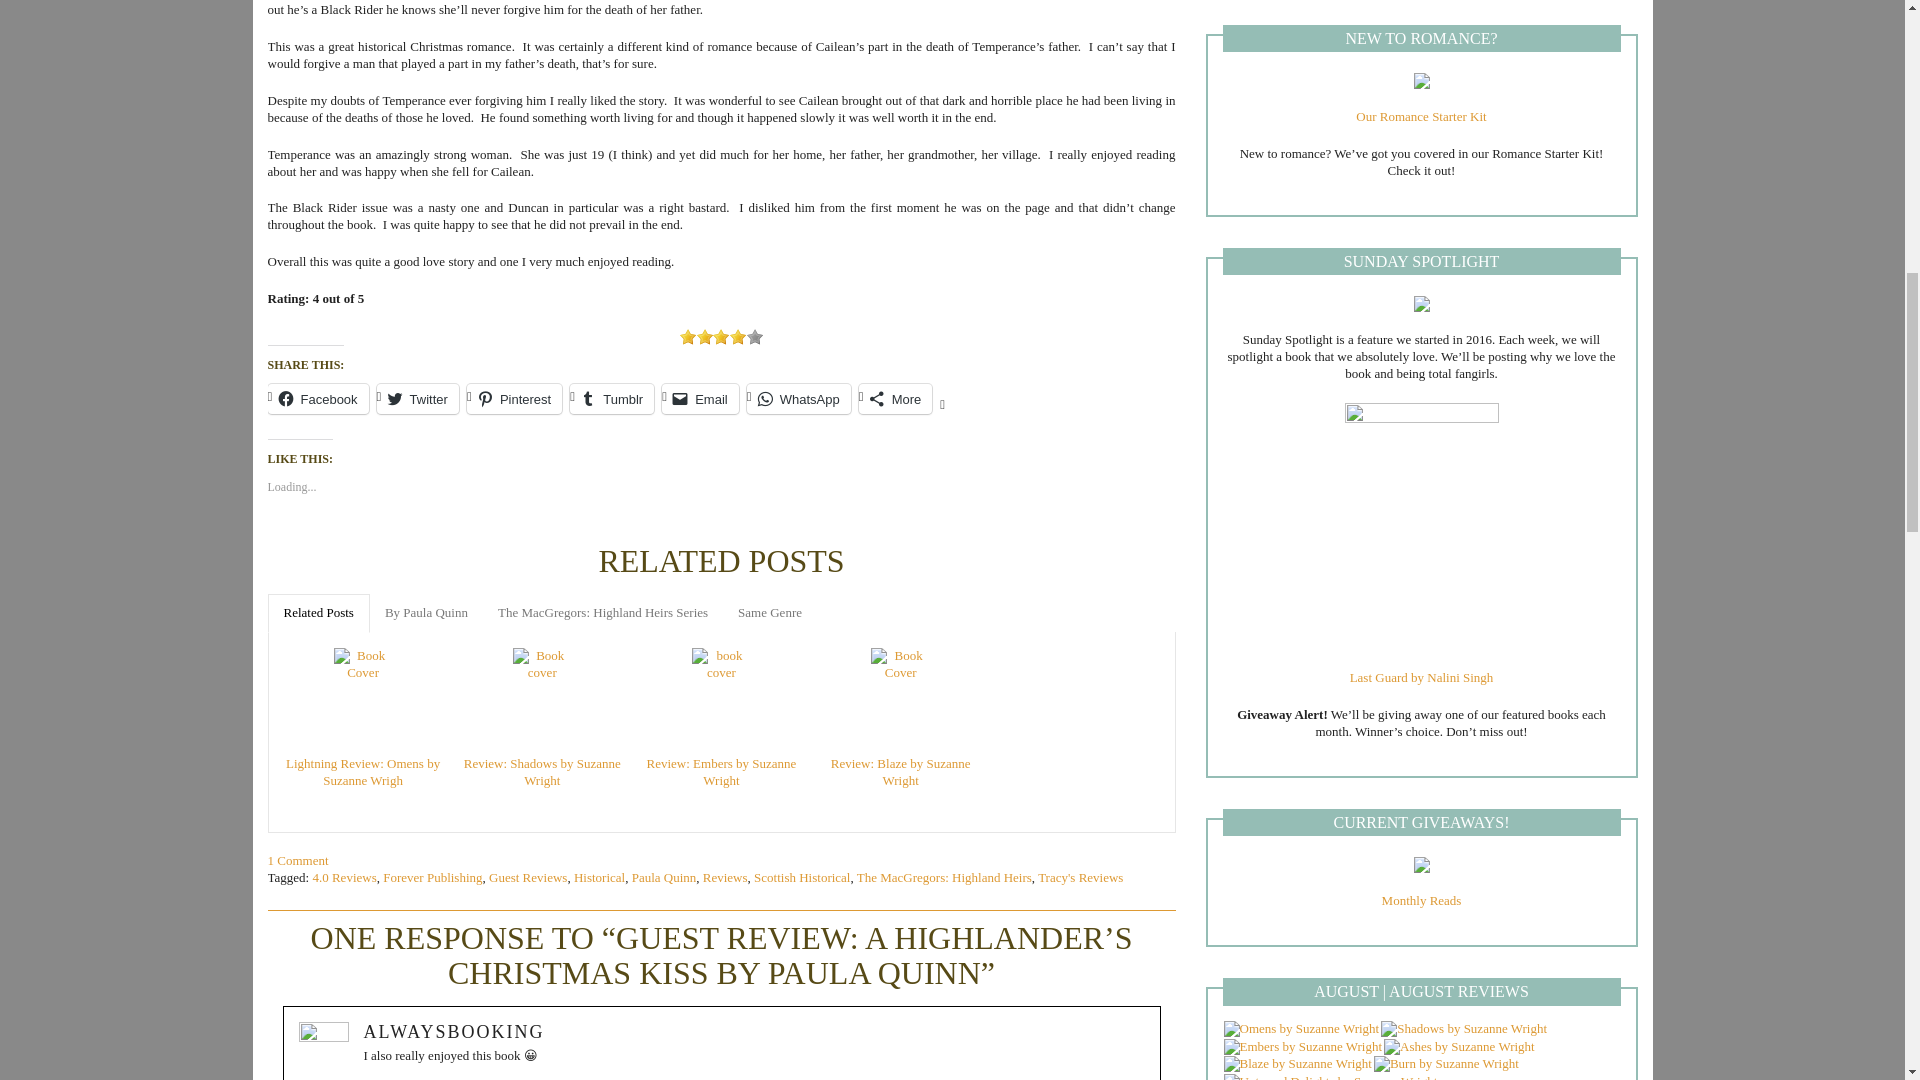 This screenshot has width=1920, height=1080. What do you see at coordinates (514, 398) in the screenshot?
I see `Click to share on Pinterest` at bounding box center [514, 398].